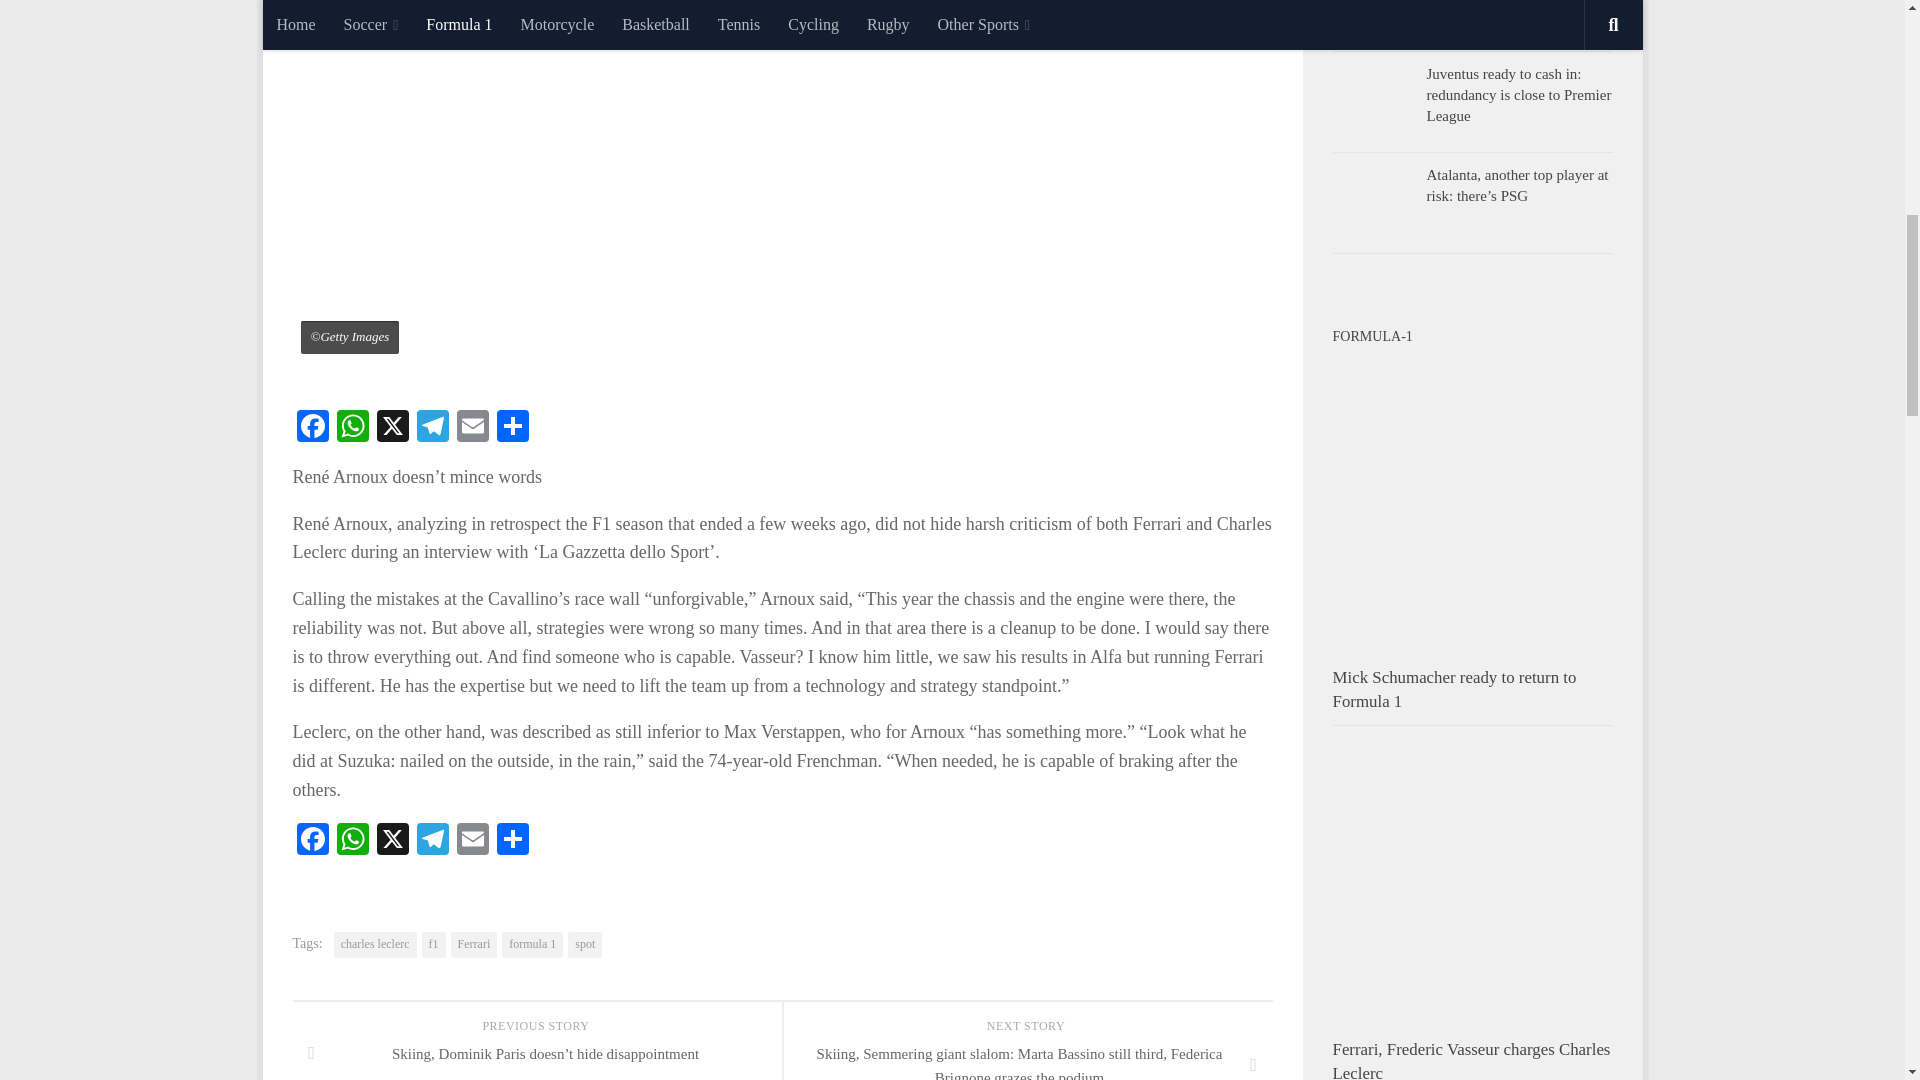  I want to click on Telegram, so click(432, 428).